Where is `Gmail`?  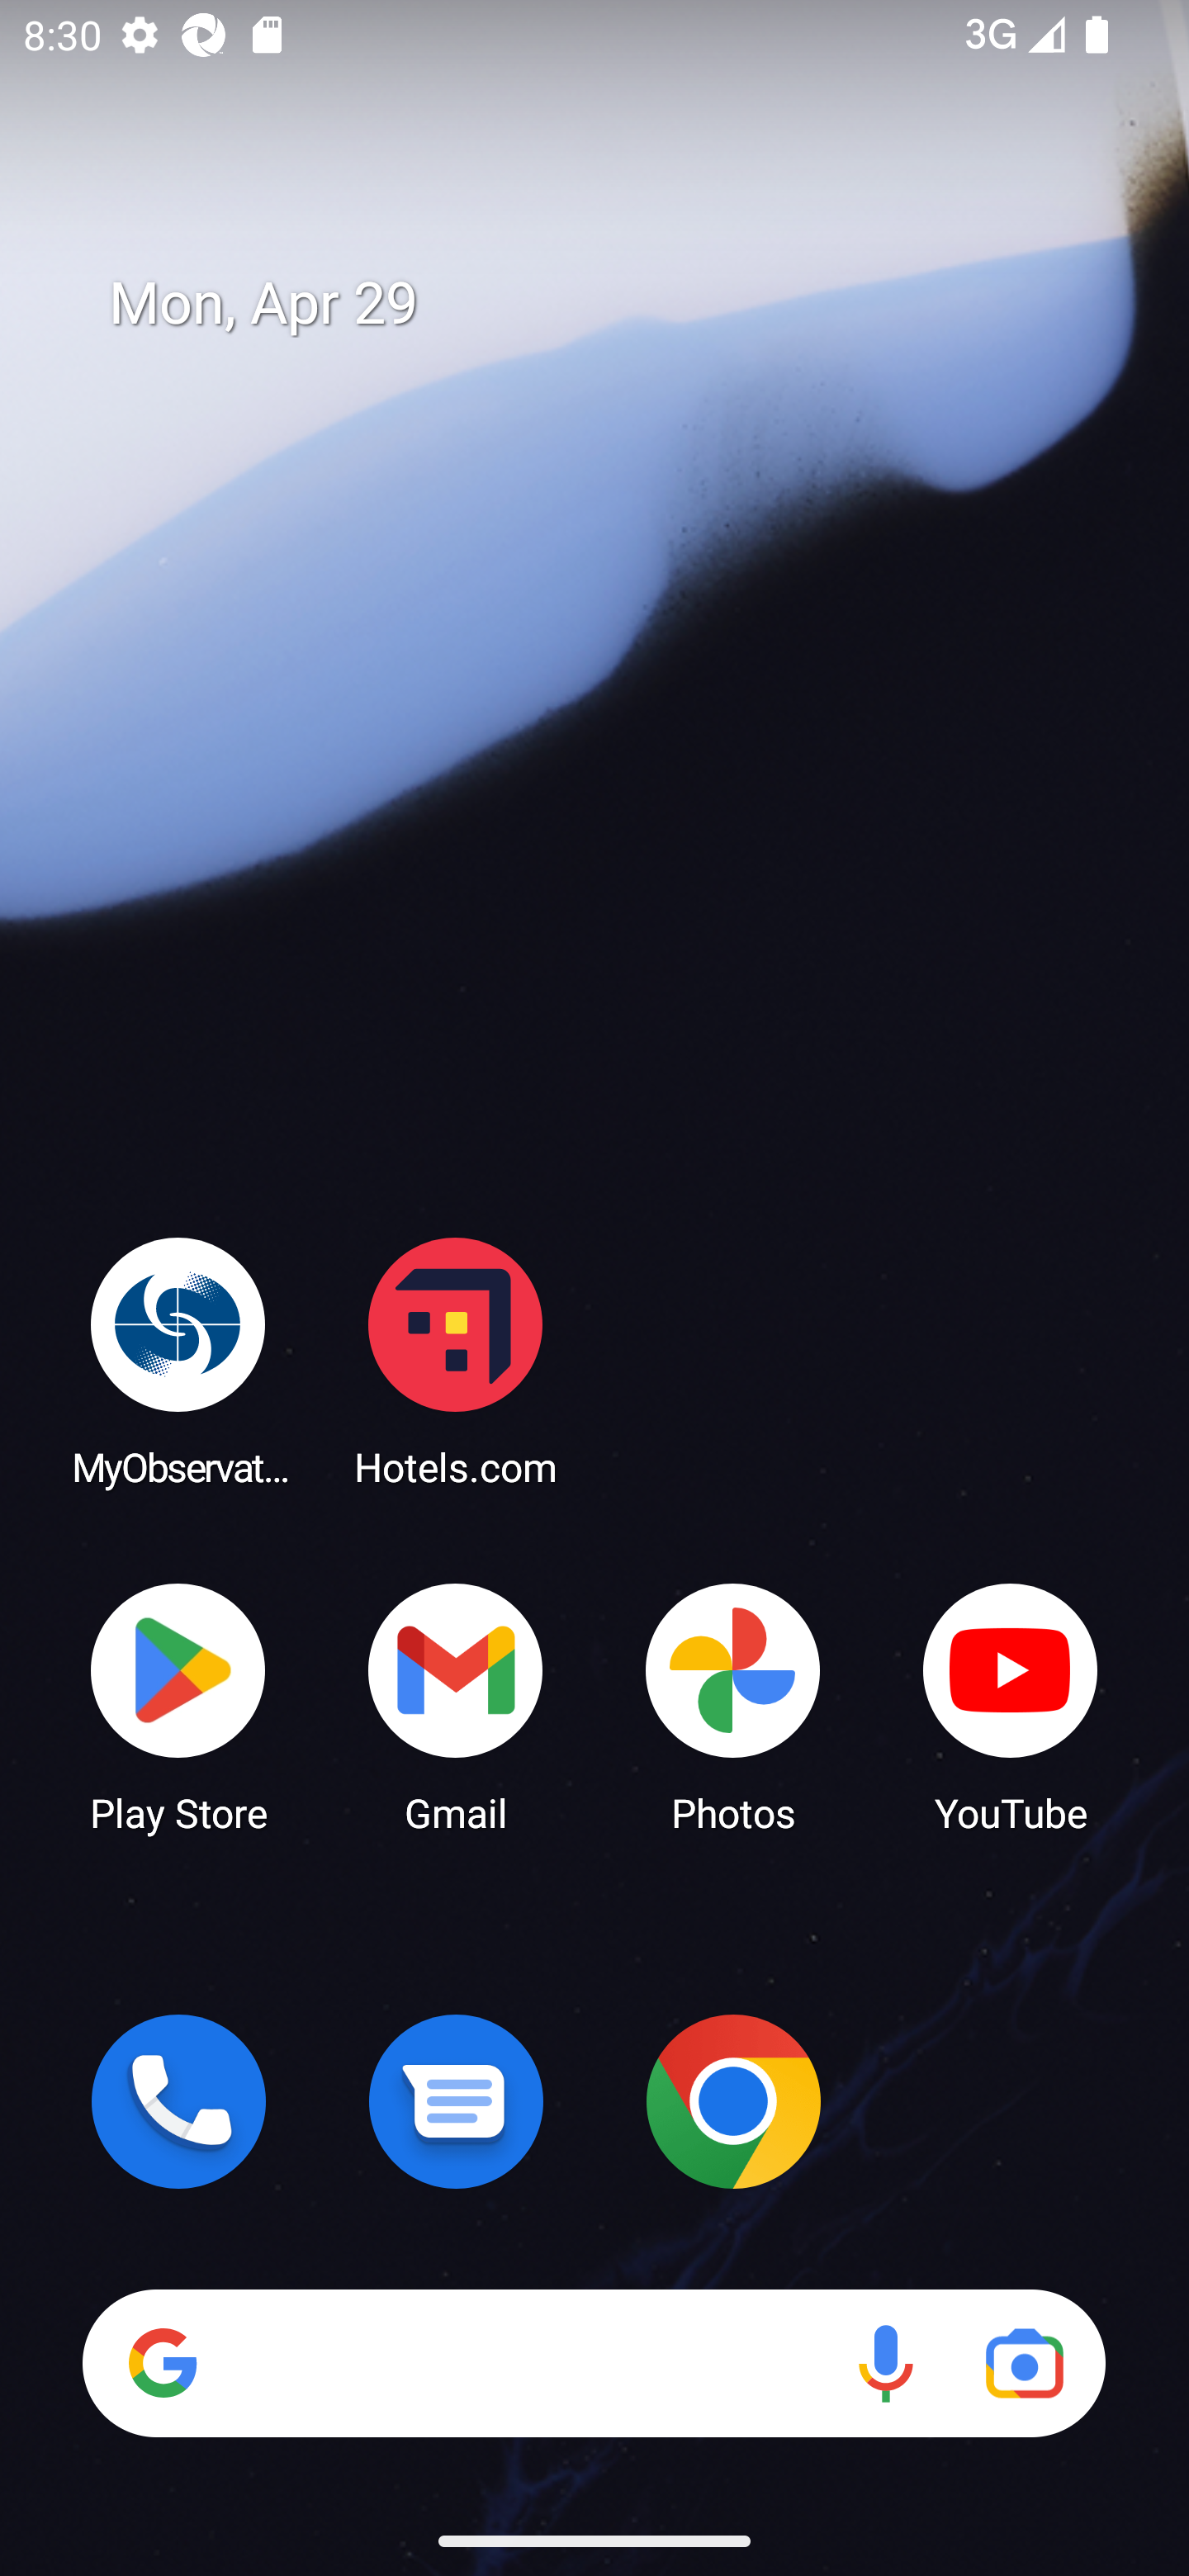
Gmail is located at coordinates (456, 1706).